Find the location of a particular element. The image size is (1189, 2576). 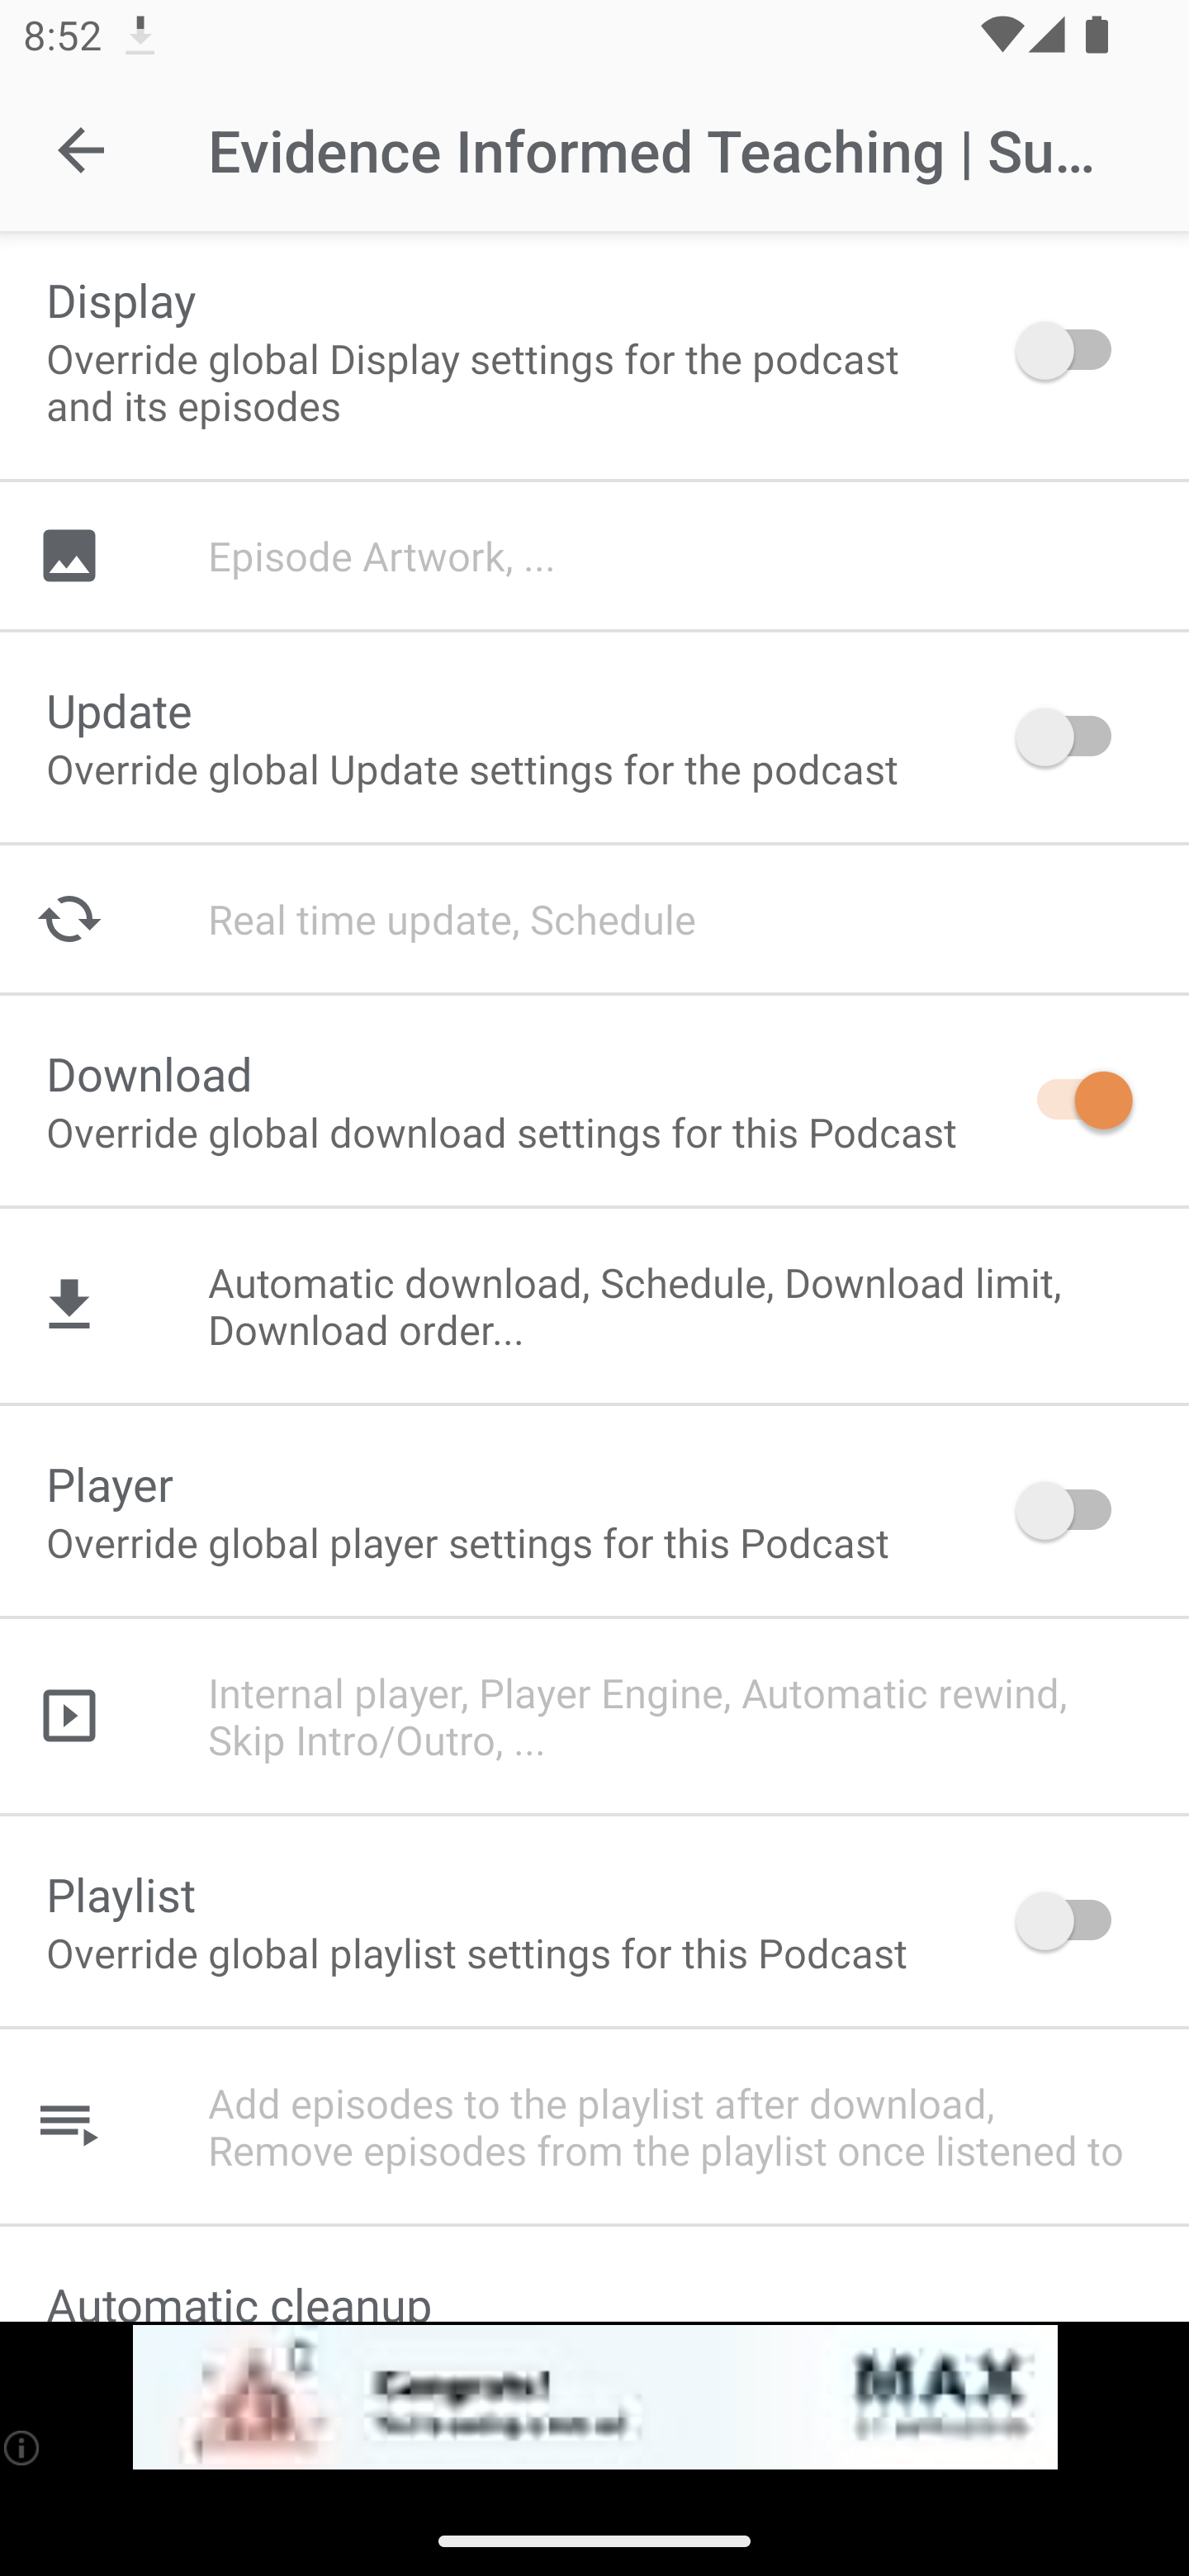

Episode Artwork, ... is located at coordinates (594, 555).